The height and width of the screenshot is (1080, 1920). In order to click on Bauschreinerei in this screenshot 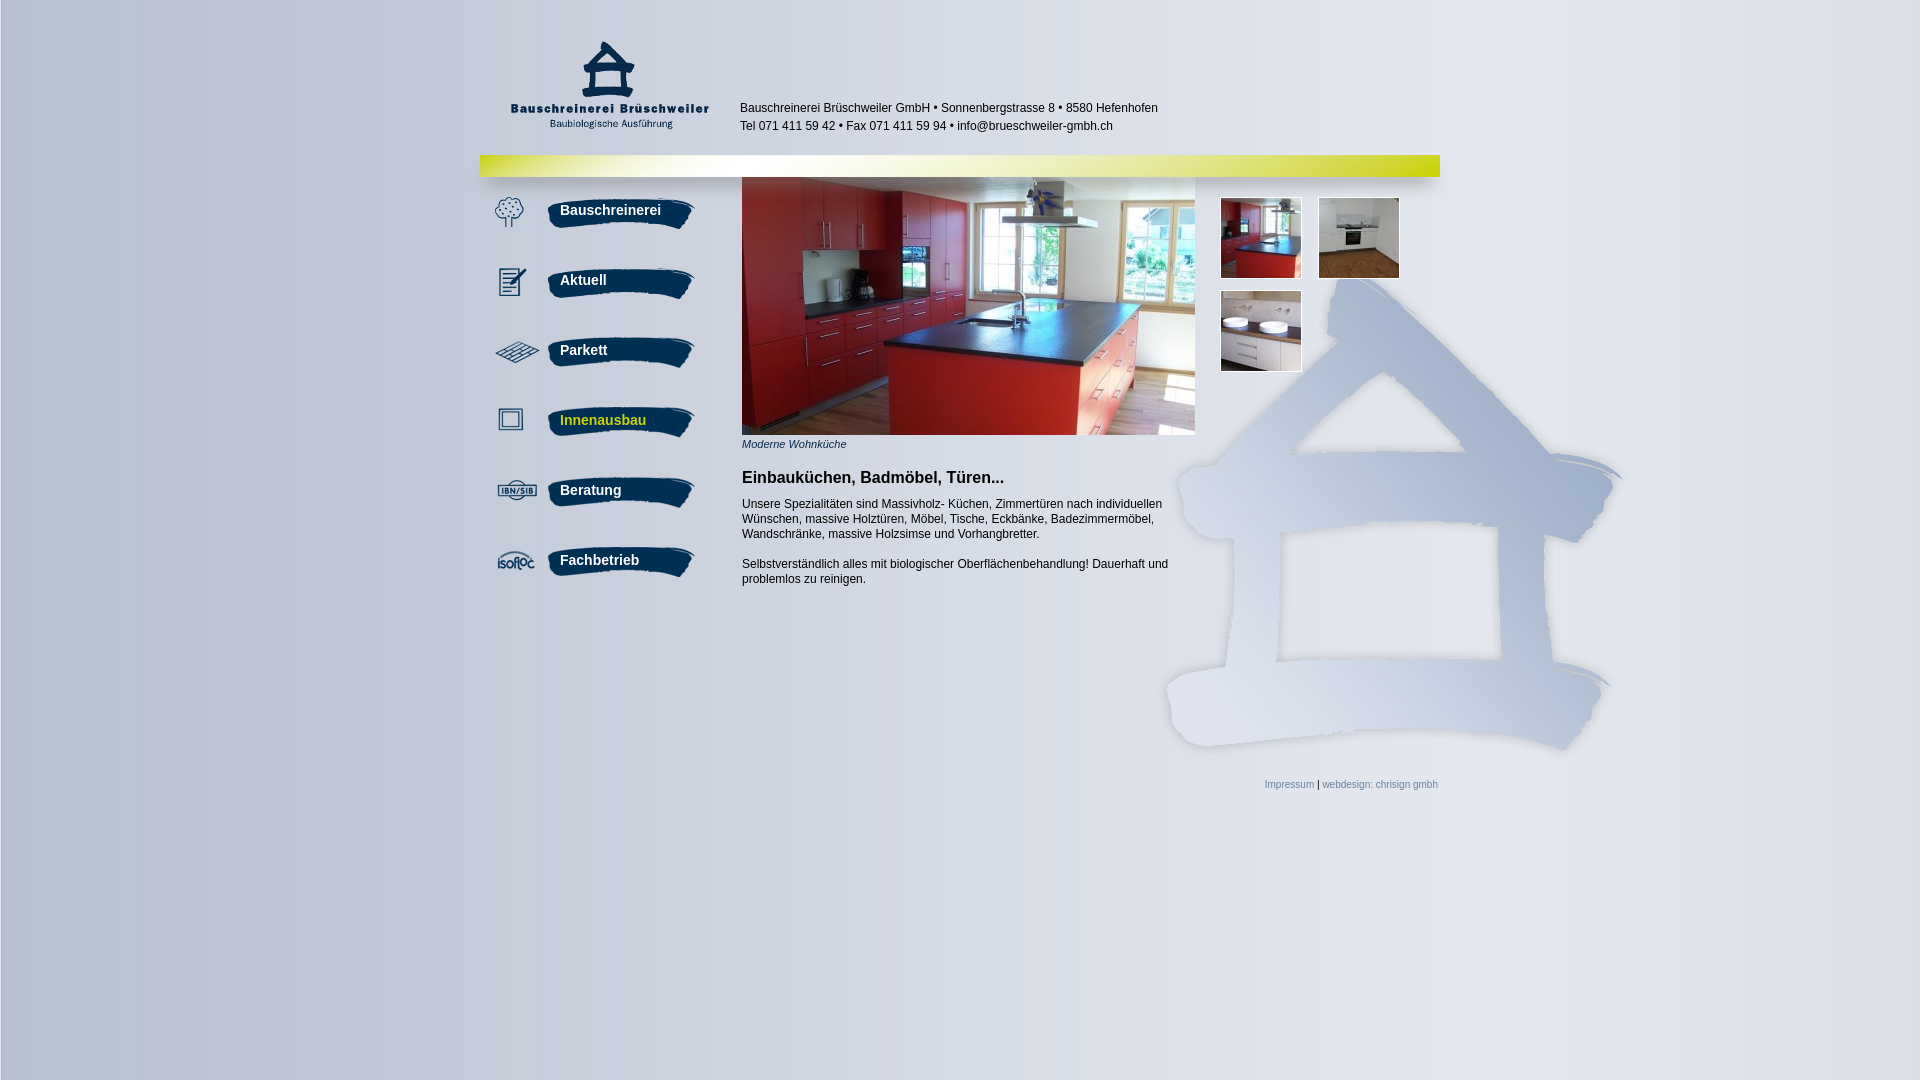, I will do `click(609, 214)`.